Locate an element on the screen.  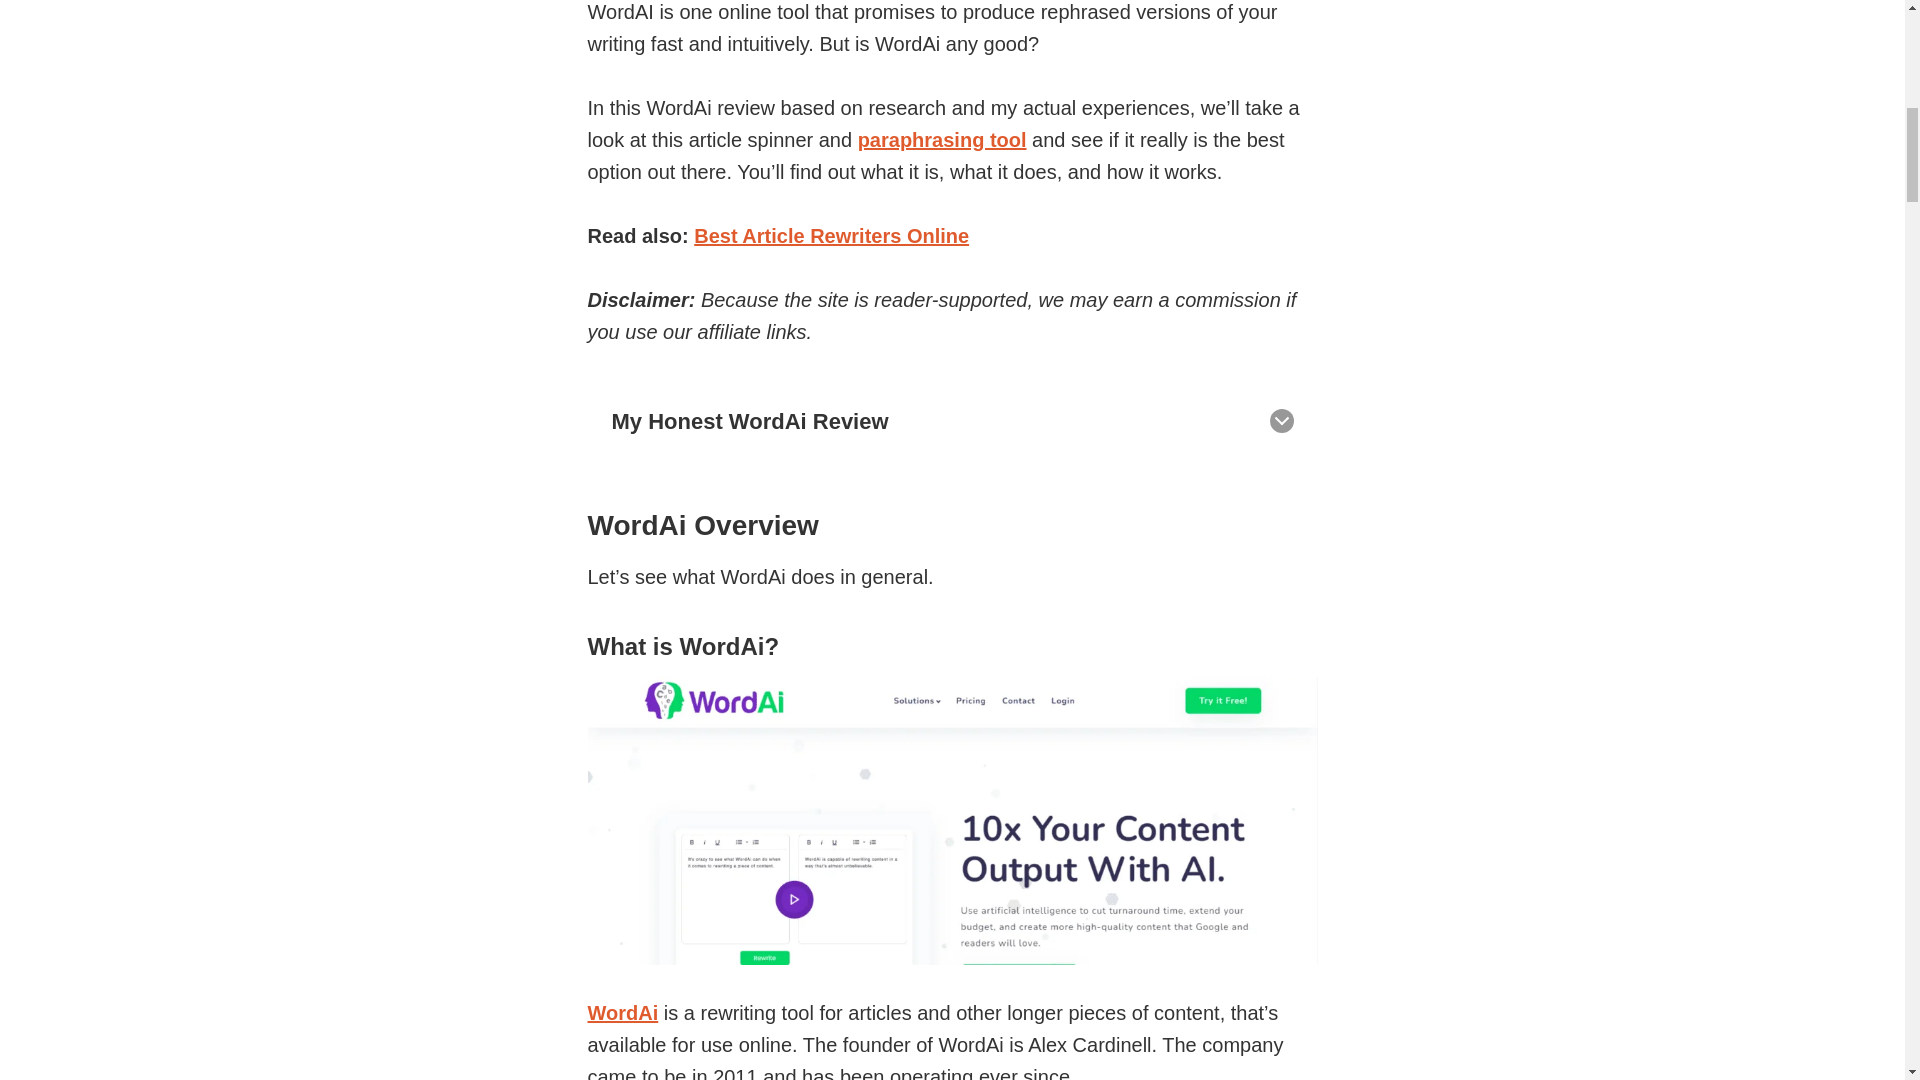
Best Article Rewriters Online is located at coordinates (831, 236).